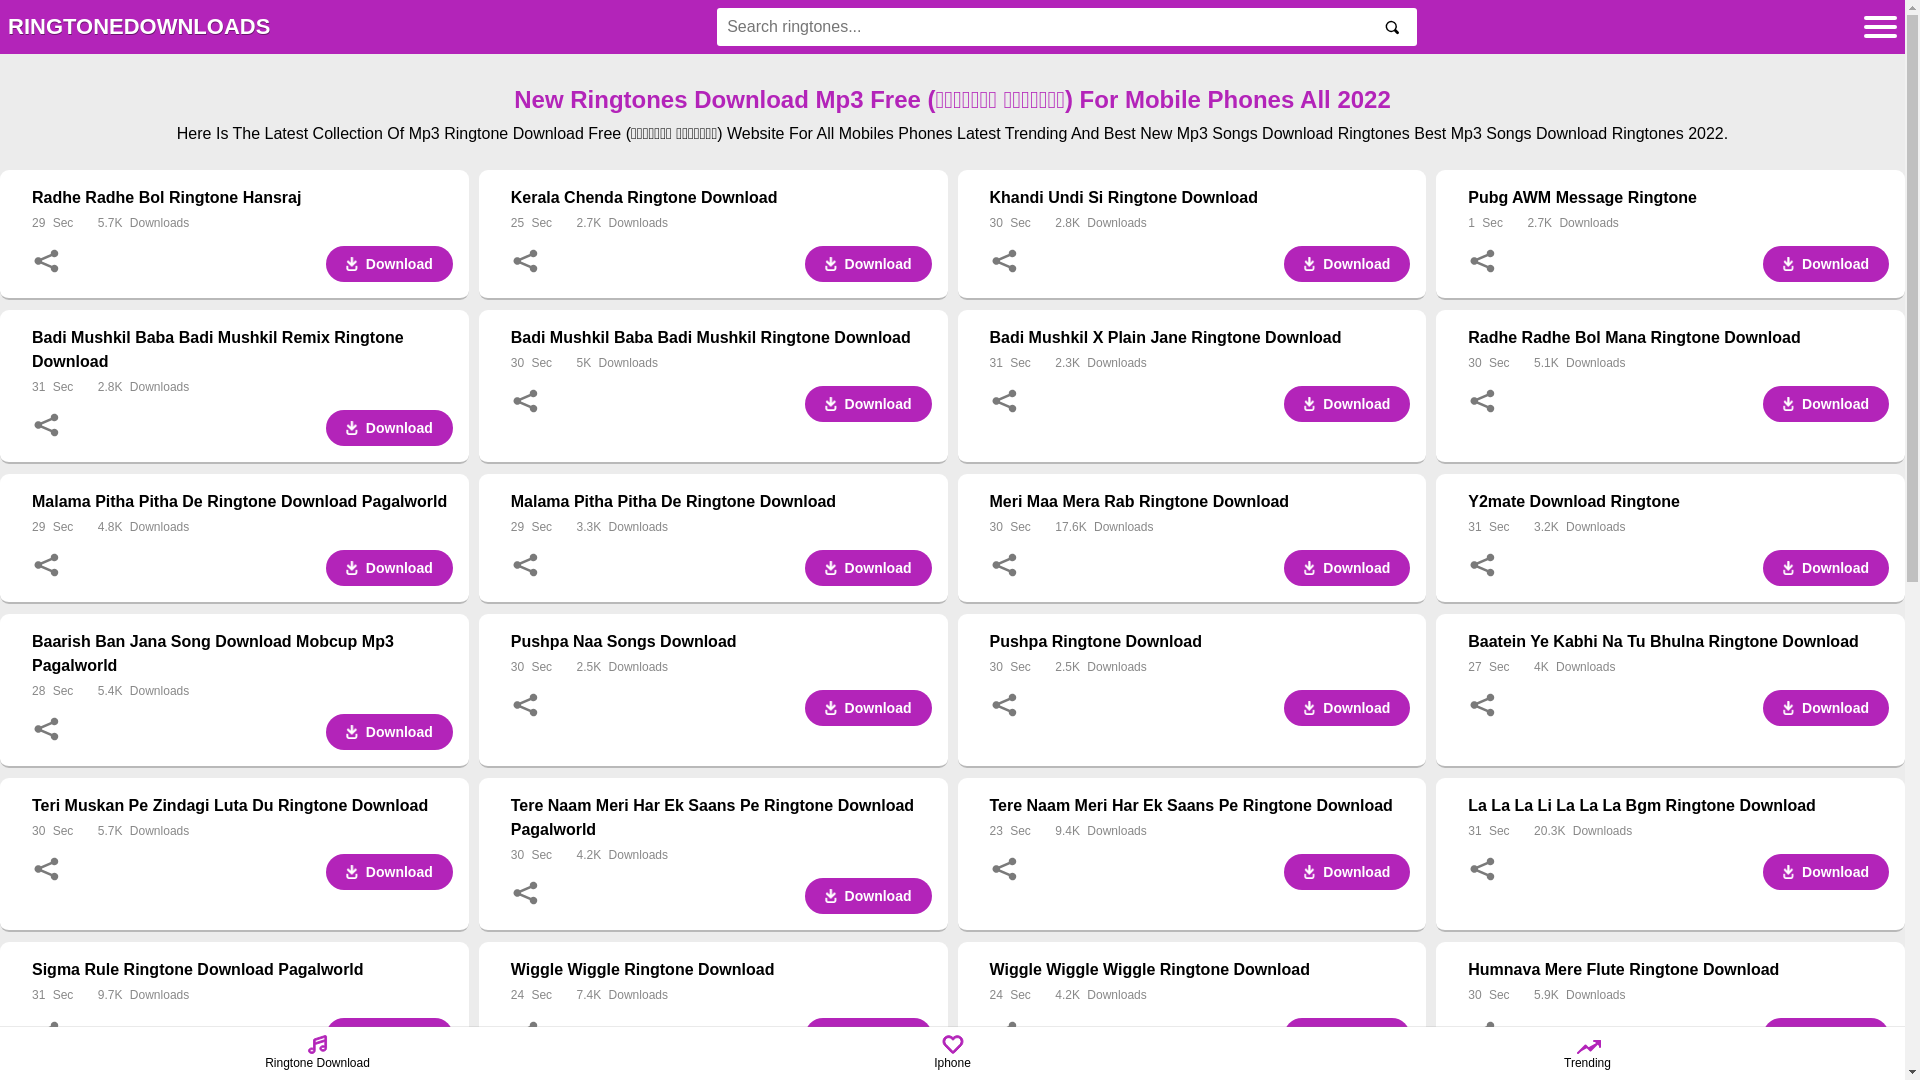 This screenshot has width=1920, height=1080. Describe the element at coordinates (1200, 982) in the screenshot. I see `Wiggle Wiggle Wiggle Ringtone Download
24 4.2K` at that location.